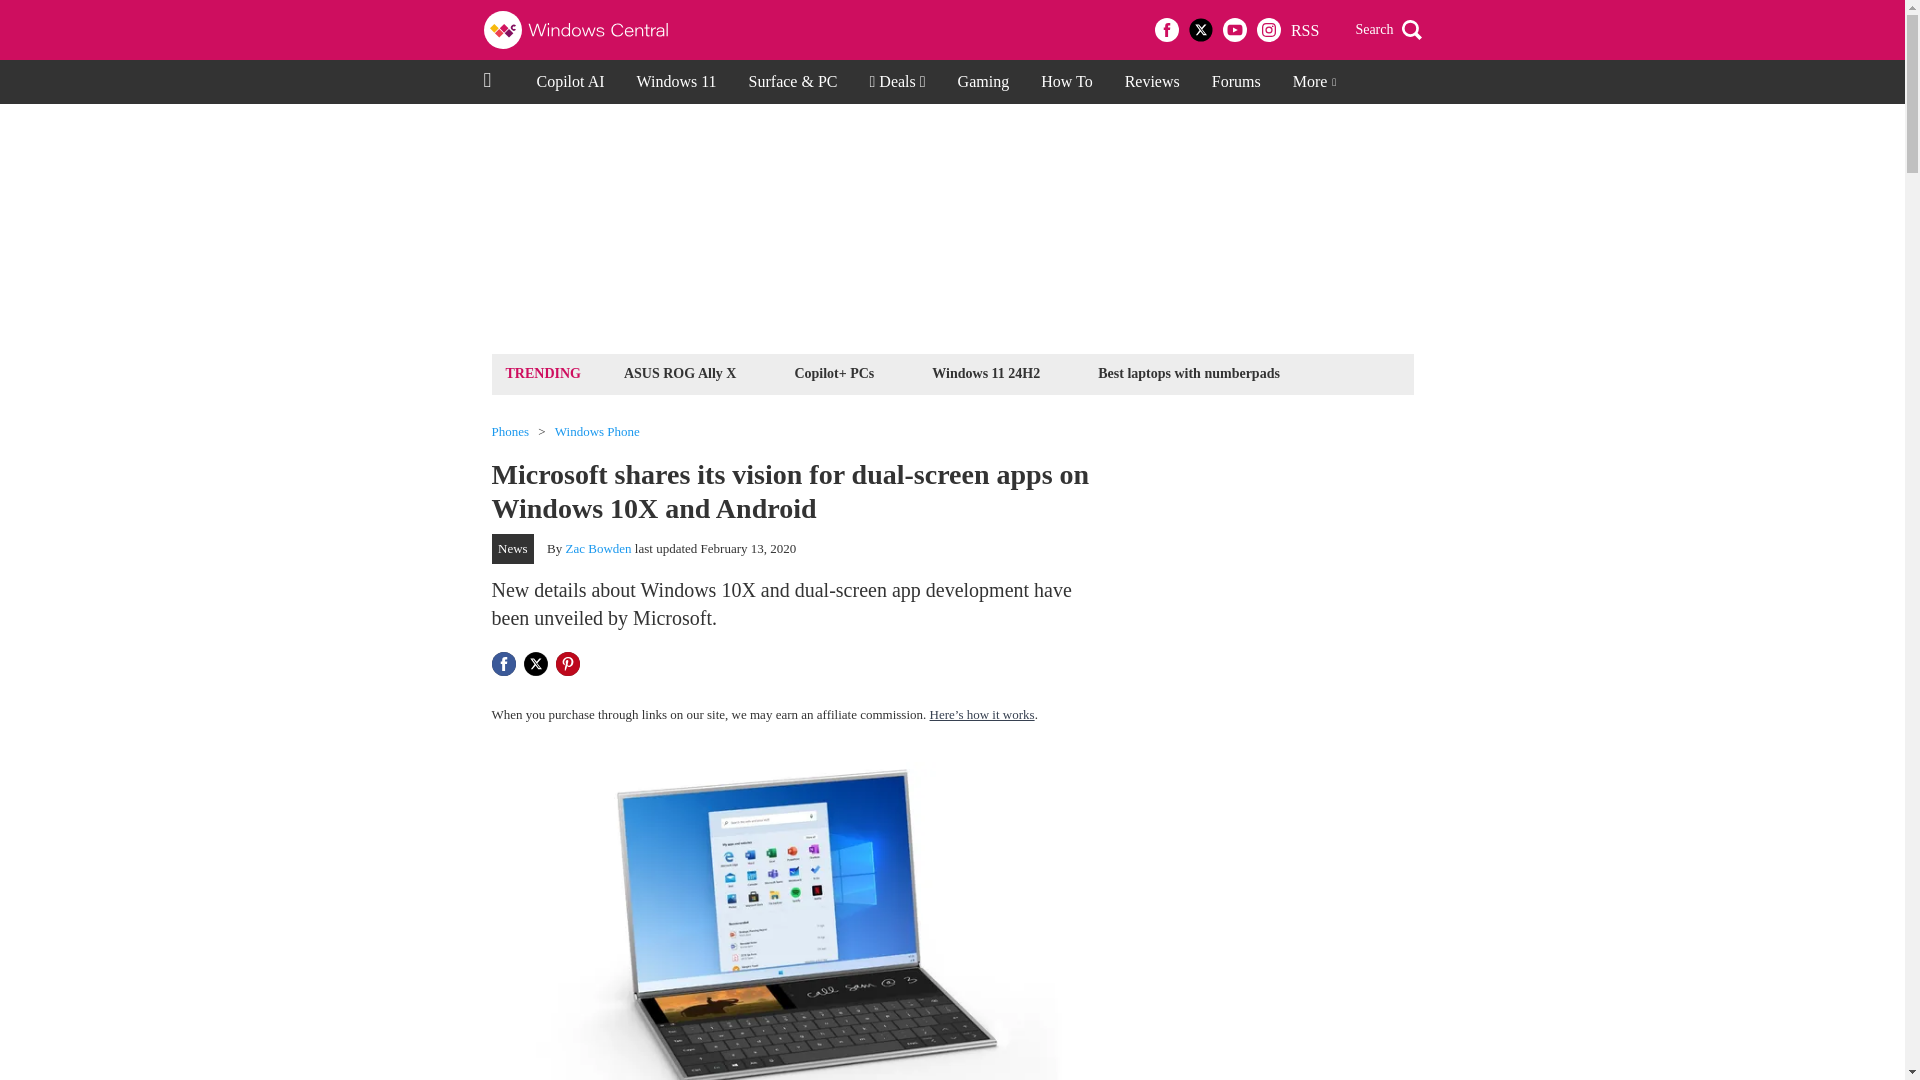  Describe the element at coordinates (510, 432) in the screenshot. I see `Phones` at that location.